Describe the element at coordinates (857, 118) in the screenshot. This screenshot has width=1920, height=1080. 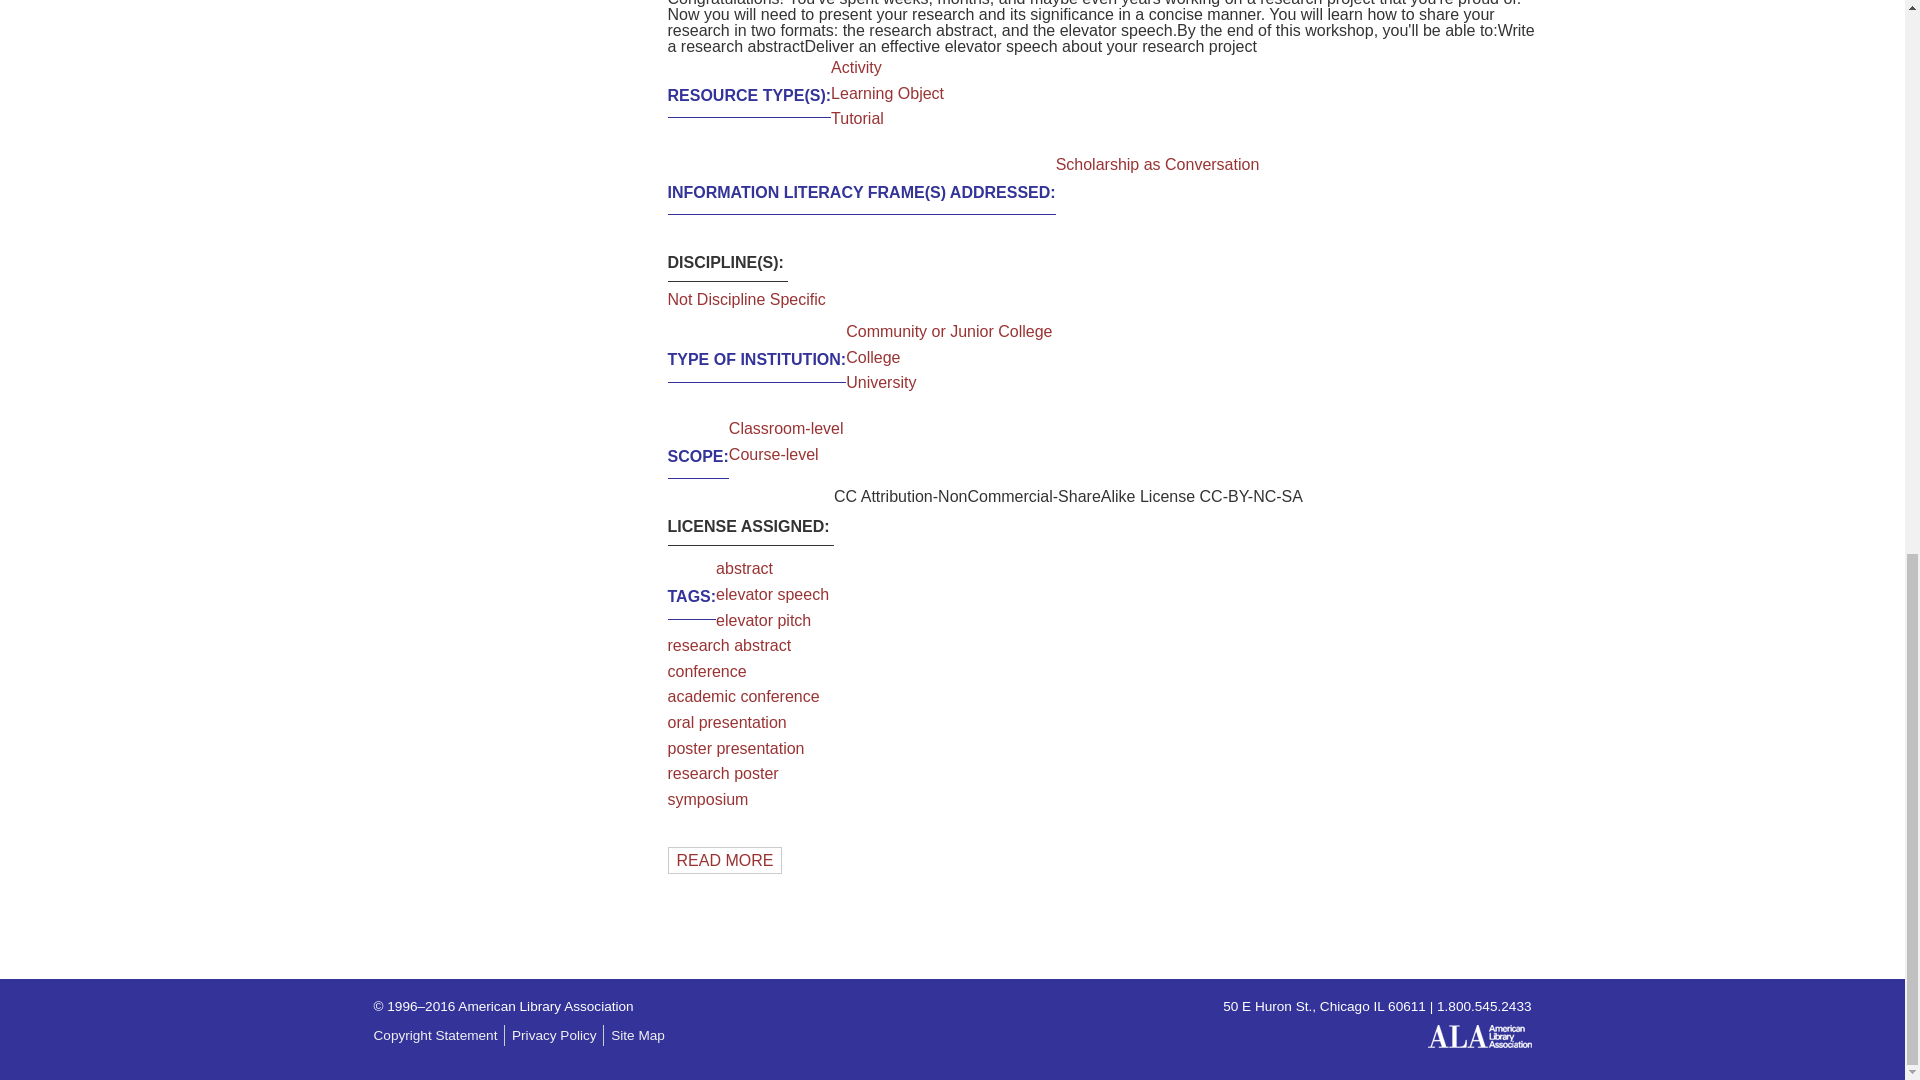
I see `Tutorial` at that location.